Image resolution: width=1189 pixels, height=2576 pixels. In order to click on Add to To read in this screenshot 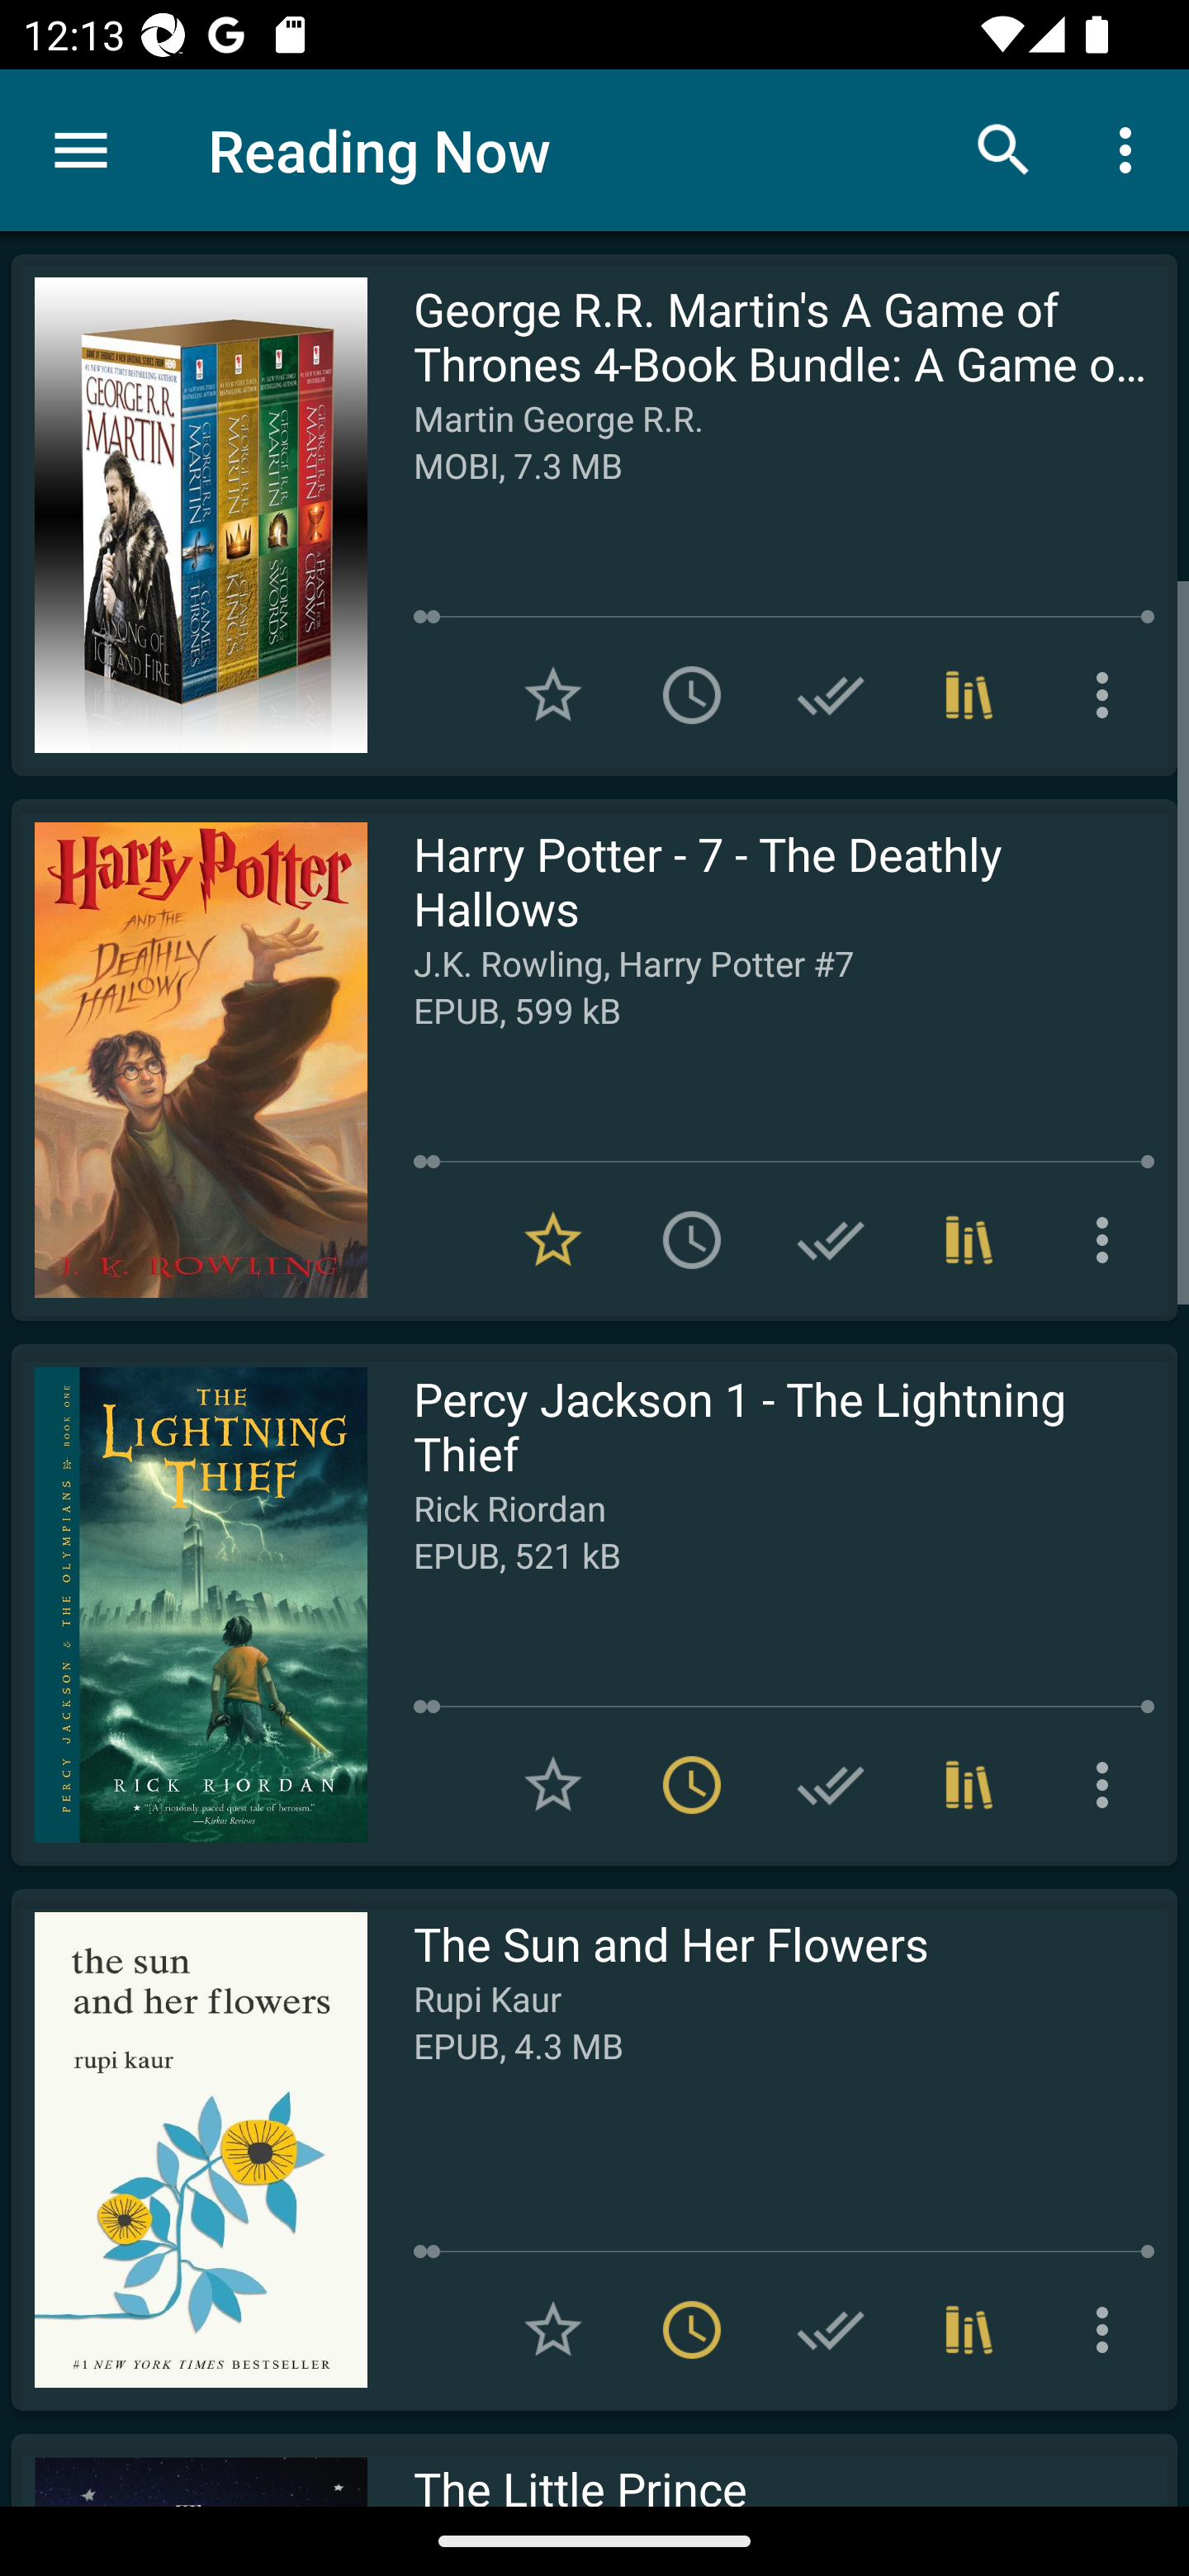, I will do `click(692, 1238)`.